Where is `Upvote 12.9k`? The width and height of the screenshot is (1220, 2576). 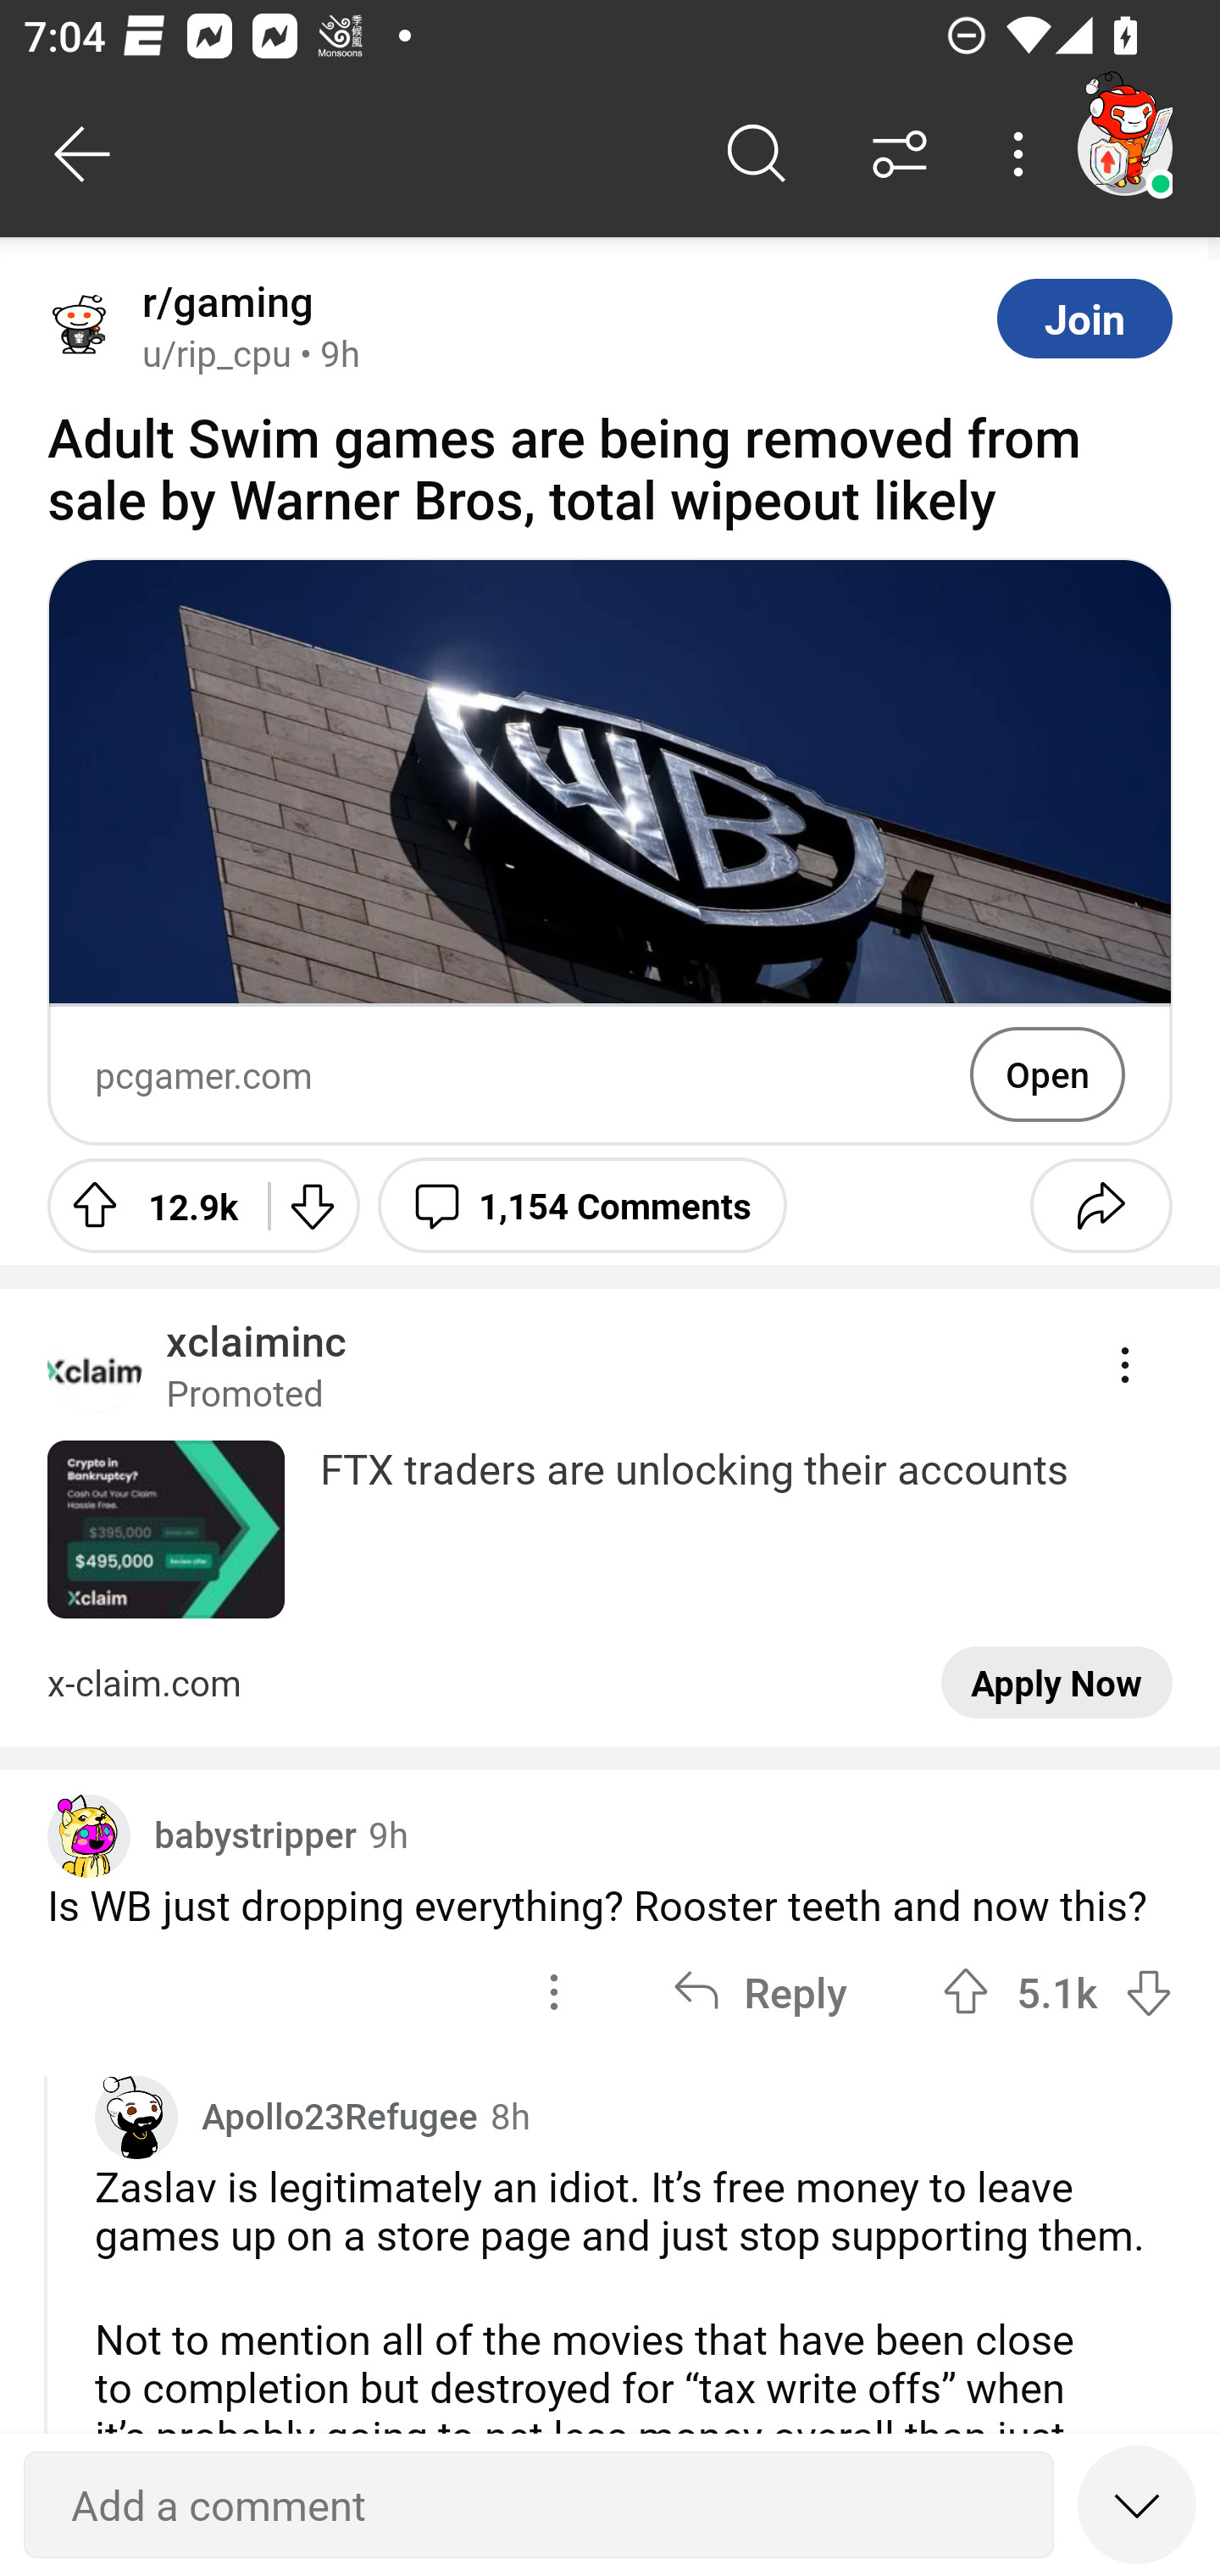
Upvote 12.9k is located at coordinates (146, 1205).